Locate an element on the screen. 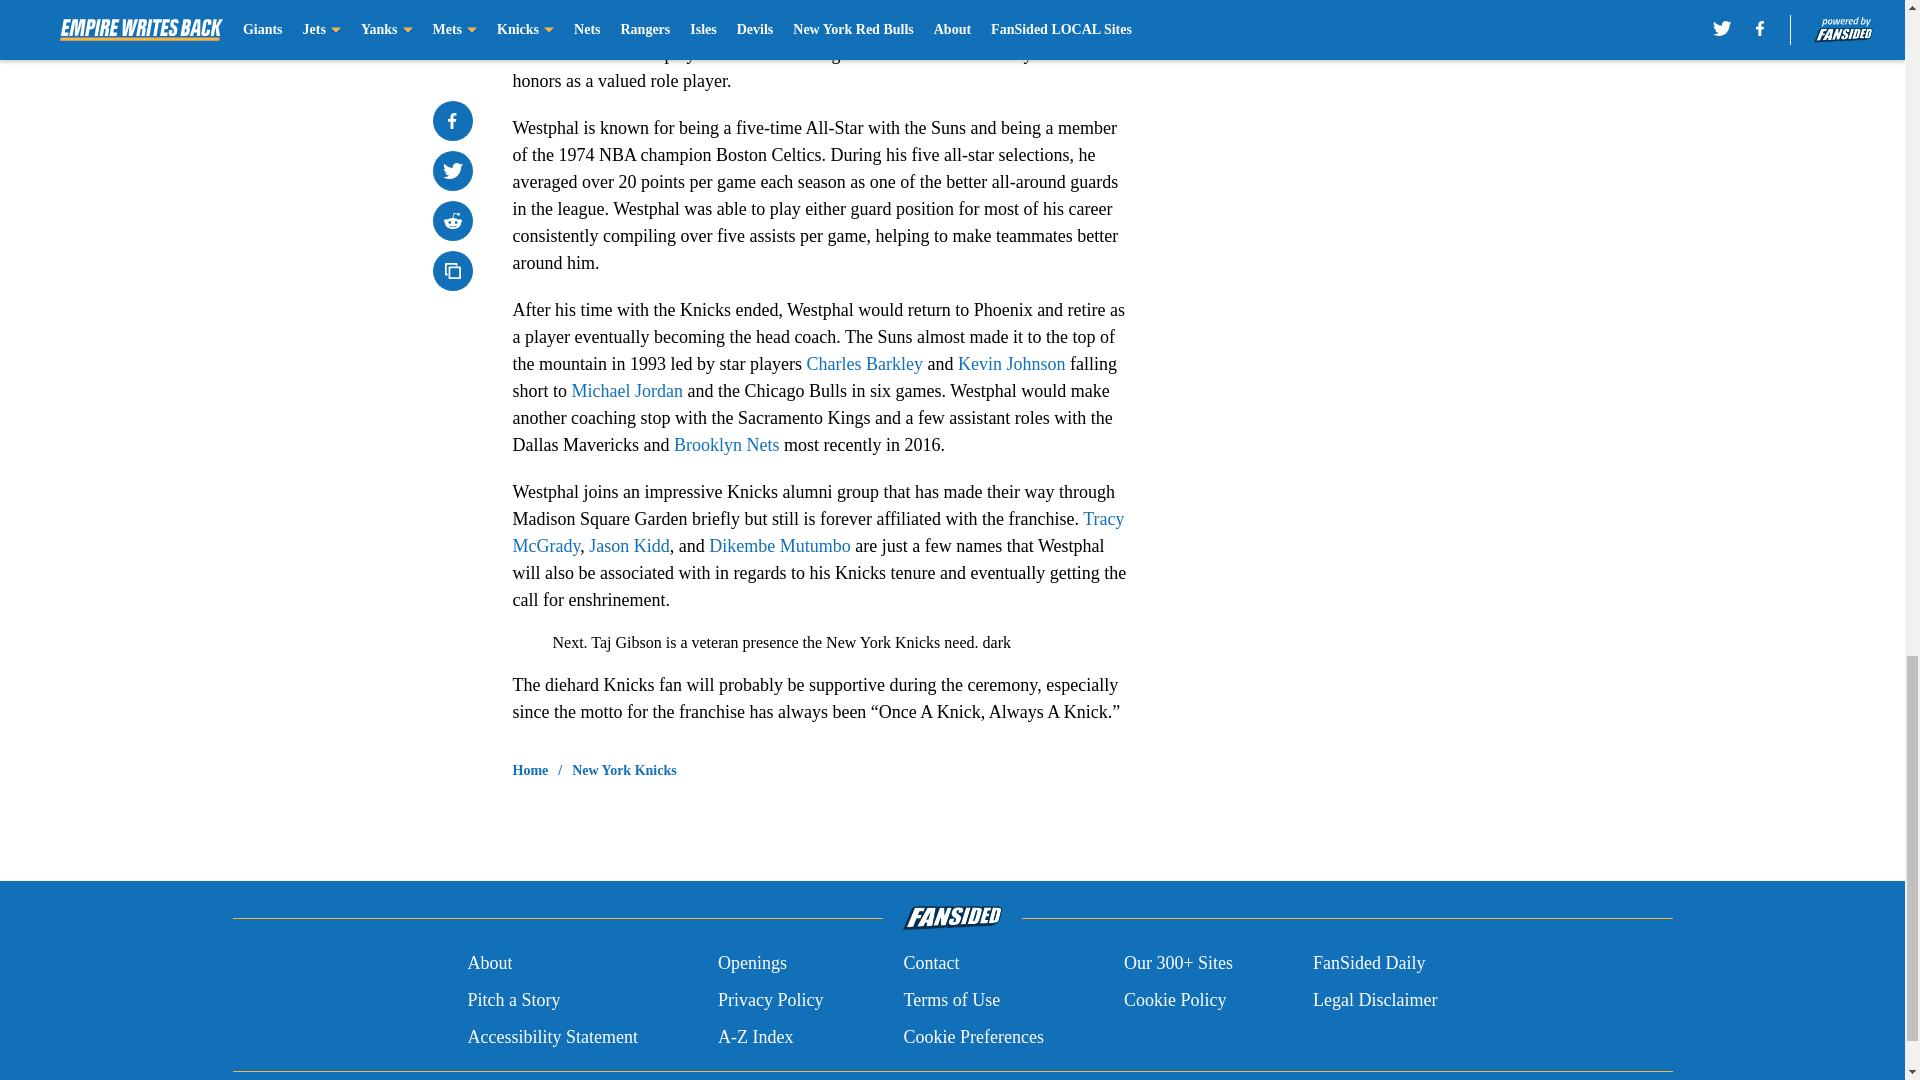 The height and width of the screenshot is (1080, 1920). Dikembe Mutumbo is located at coordinates (779, 546).